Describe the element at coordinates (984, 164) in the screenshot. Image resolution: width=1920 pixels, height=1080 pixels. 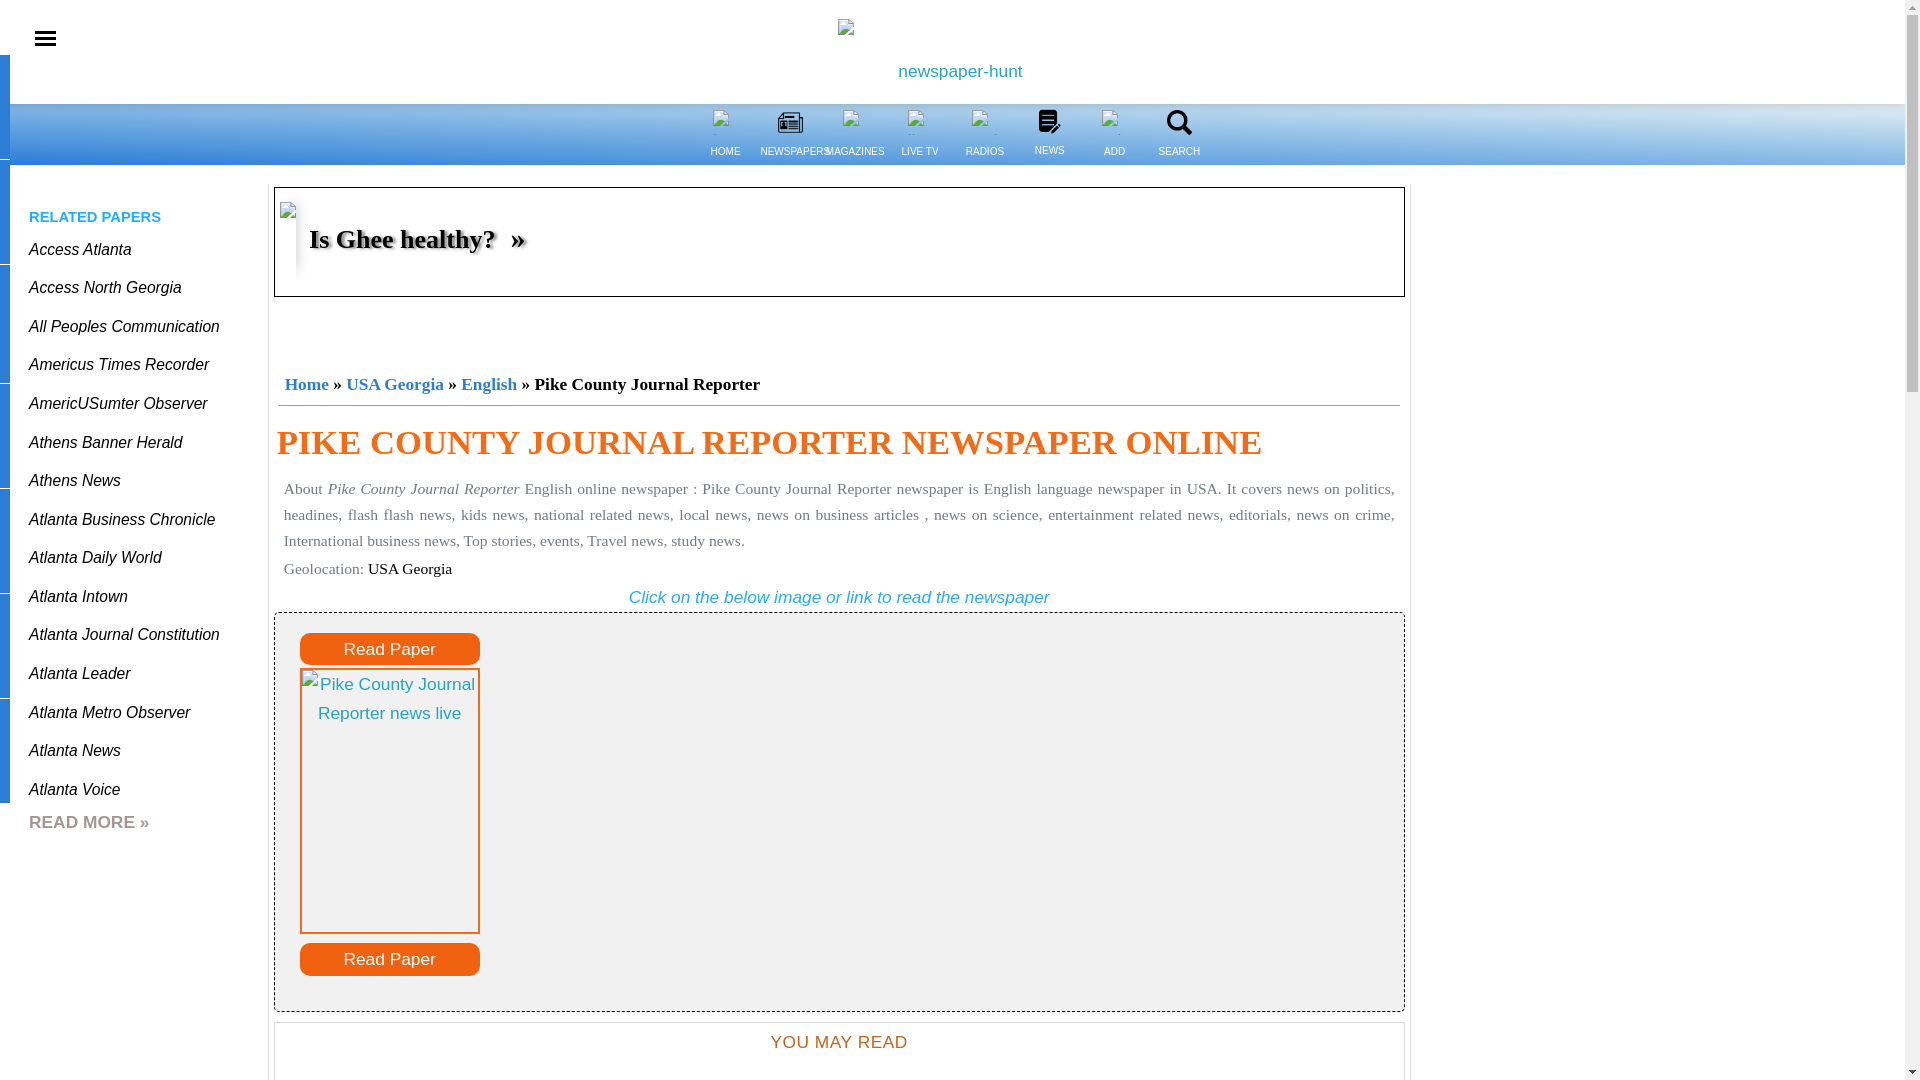
I see `RADIOS` at that location.